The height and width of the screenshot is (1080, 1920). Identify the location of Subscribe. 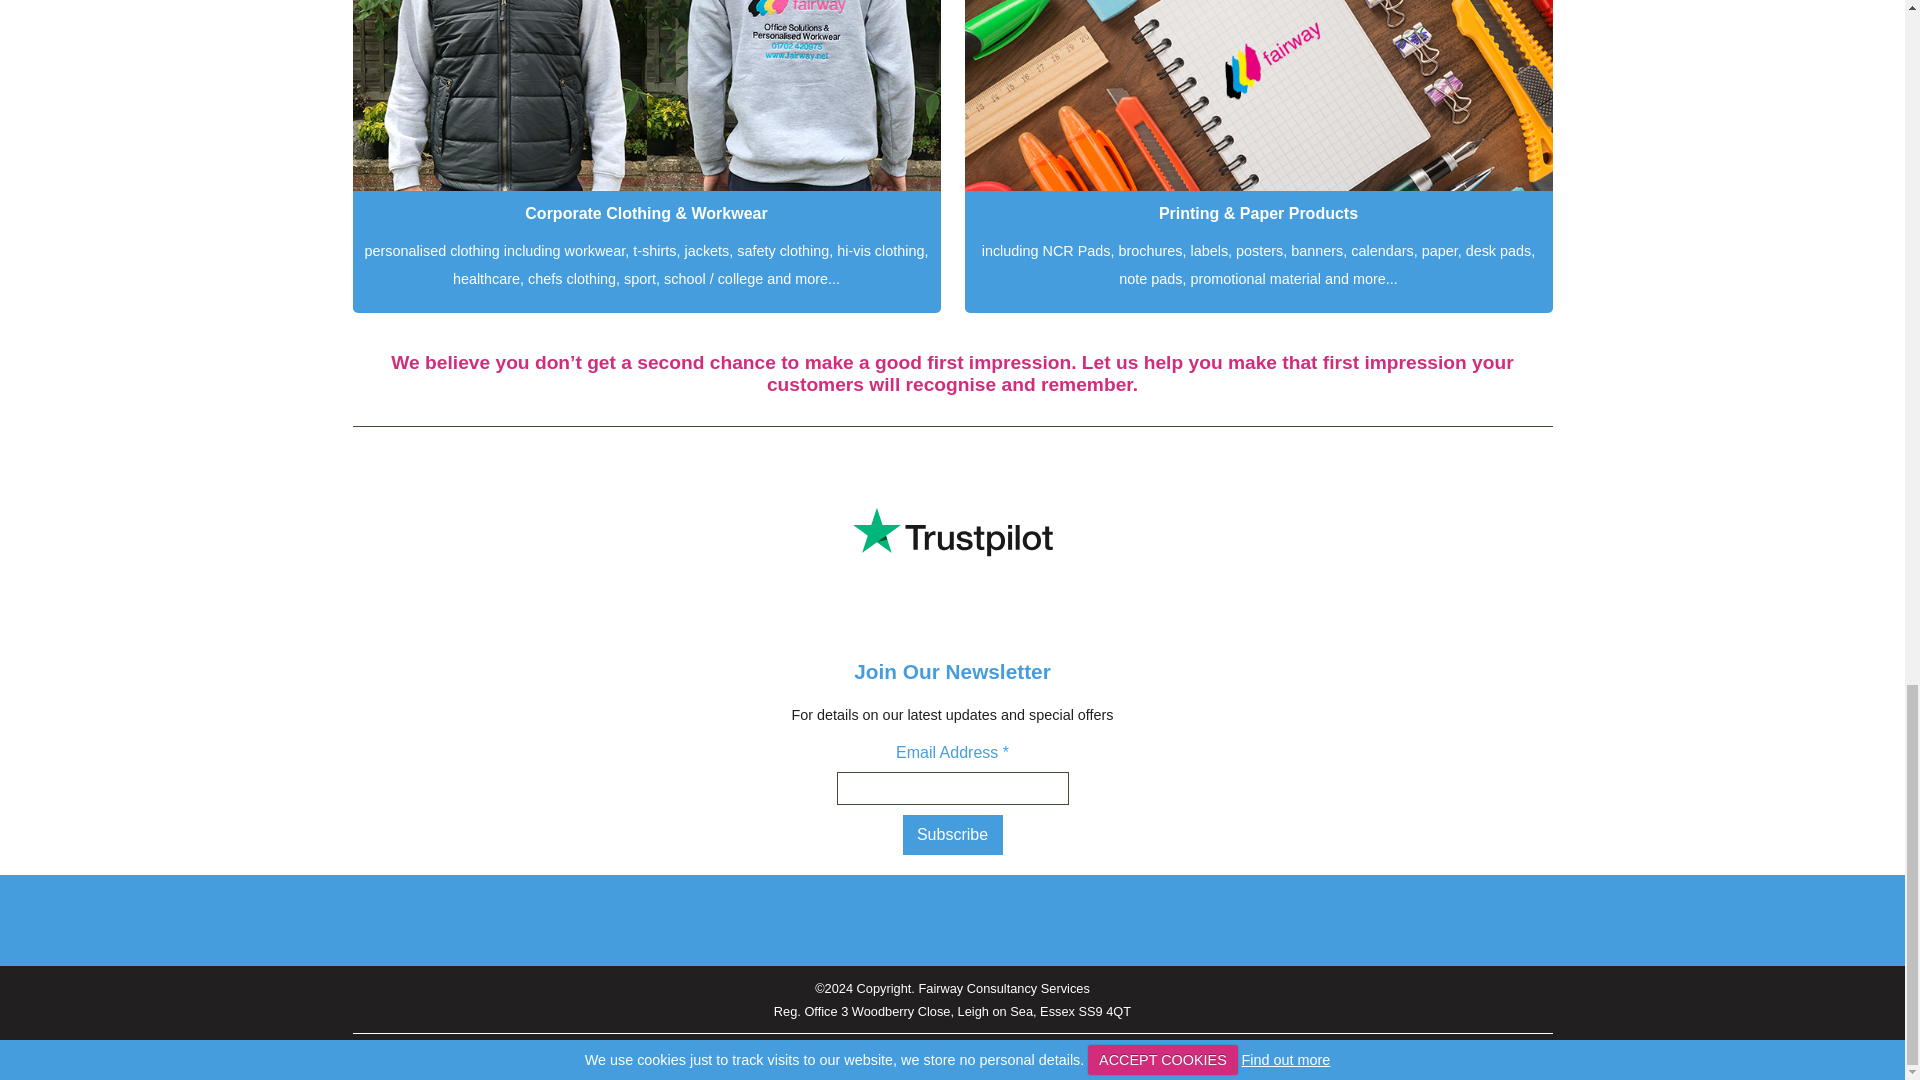
(952, 835).